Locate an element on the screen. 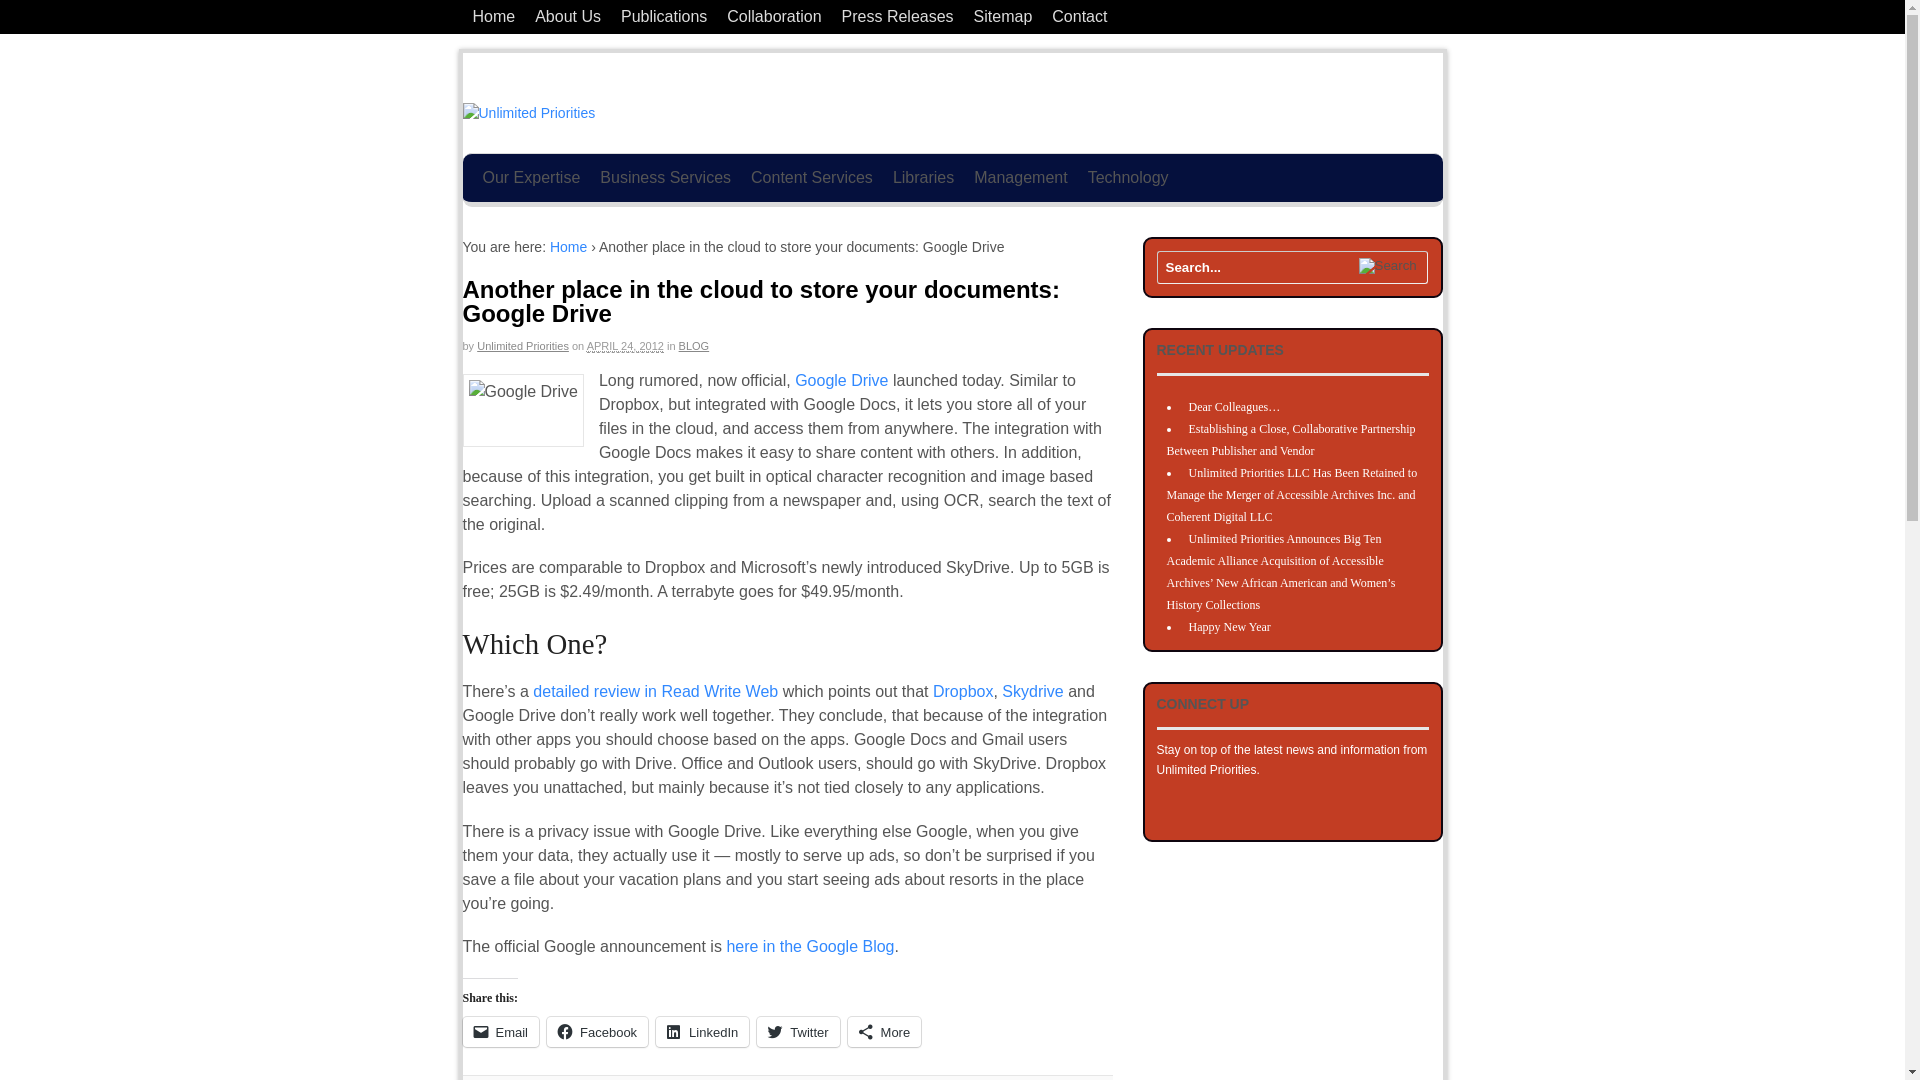 This screenshot has width=1920, height=1080. Home is located at coordinates (493, 16).